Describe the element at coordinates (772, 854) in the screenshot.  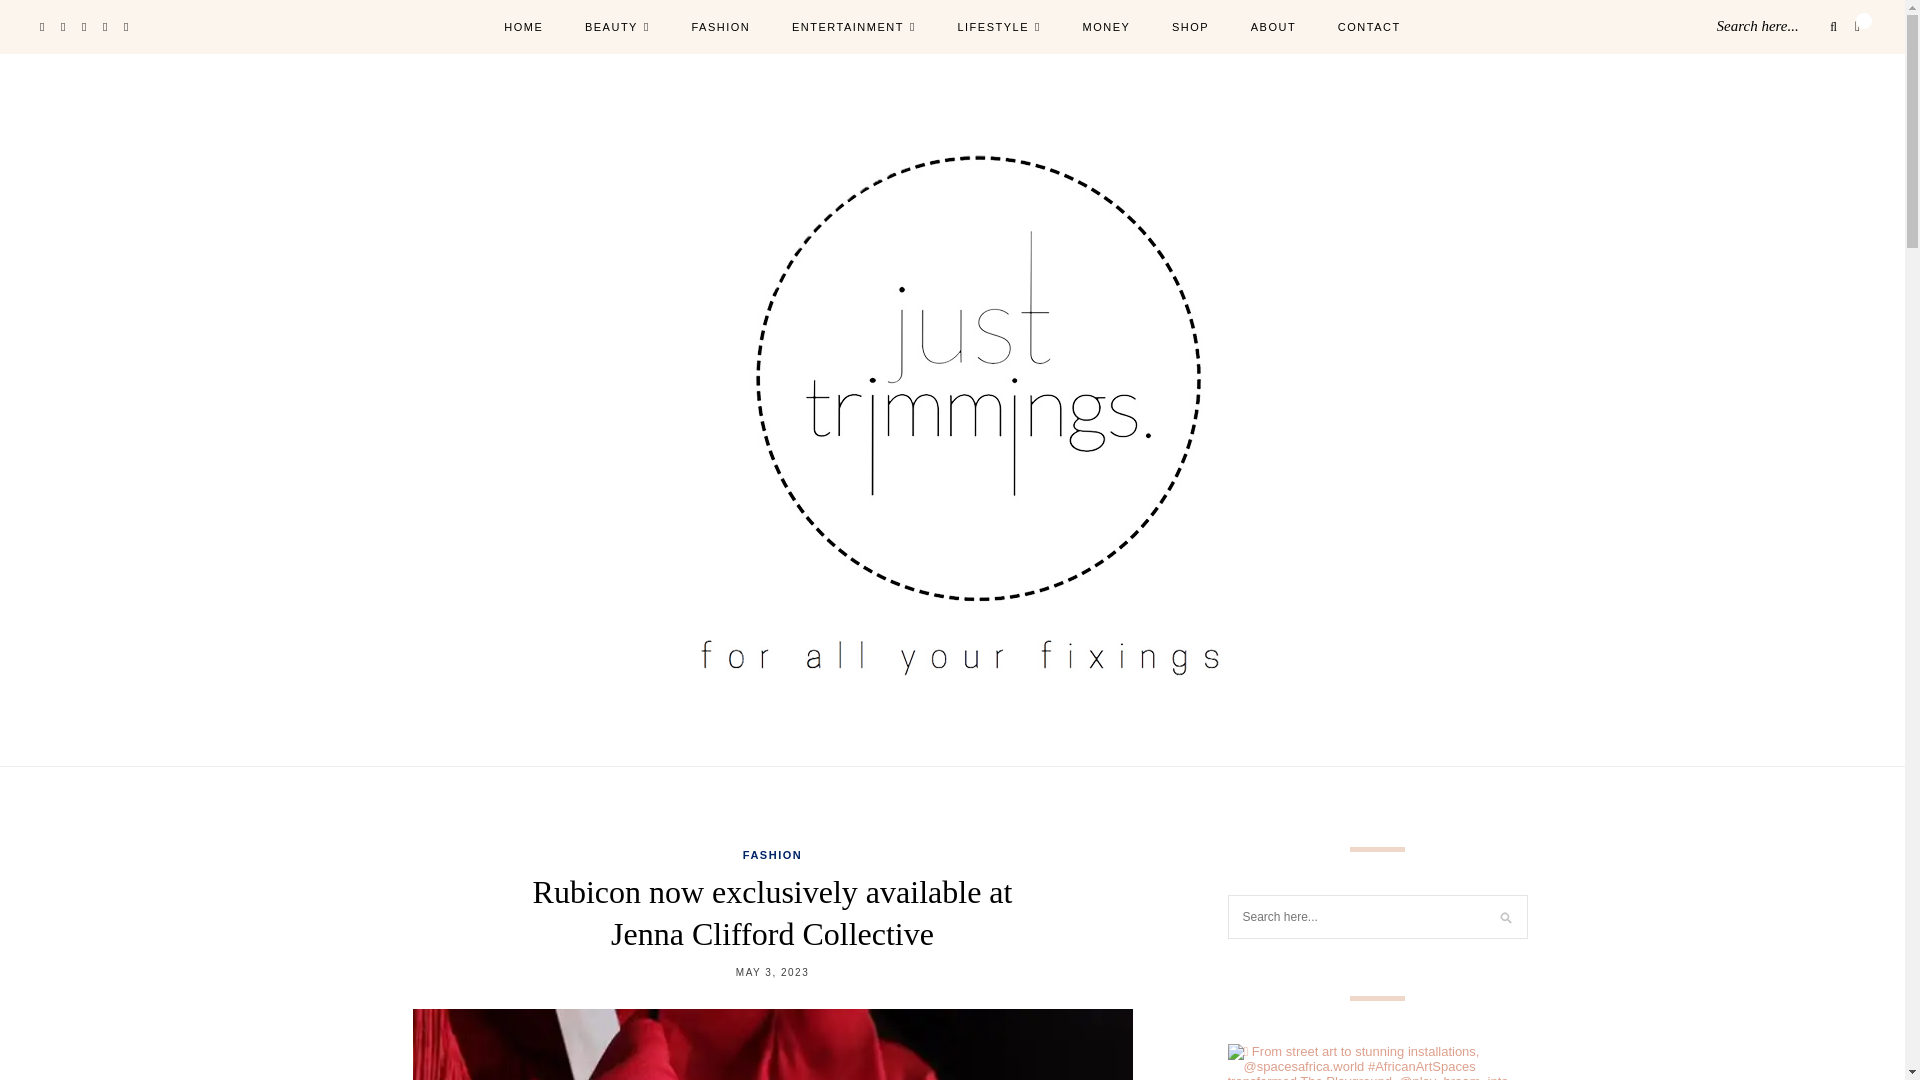
I see `FASHION` at that location.